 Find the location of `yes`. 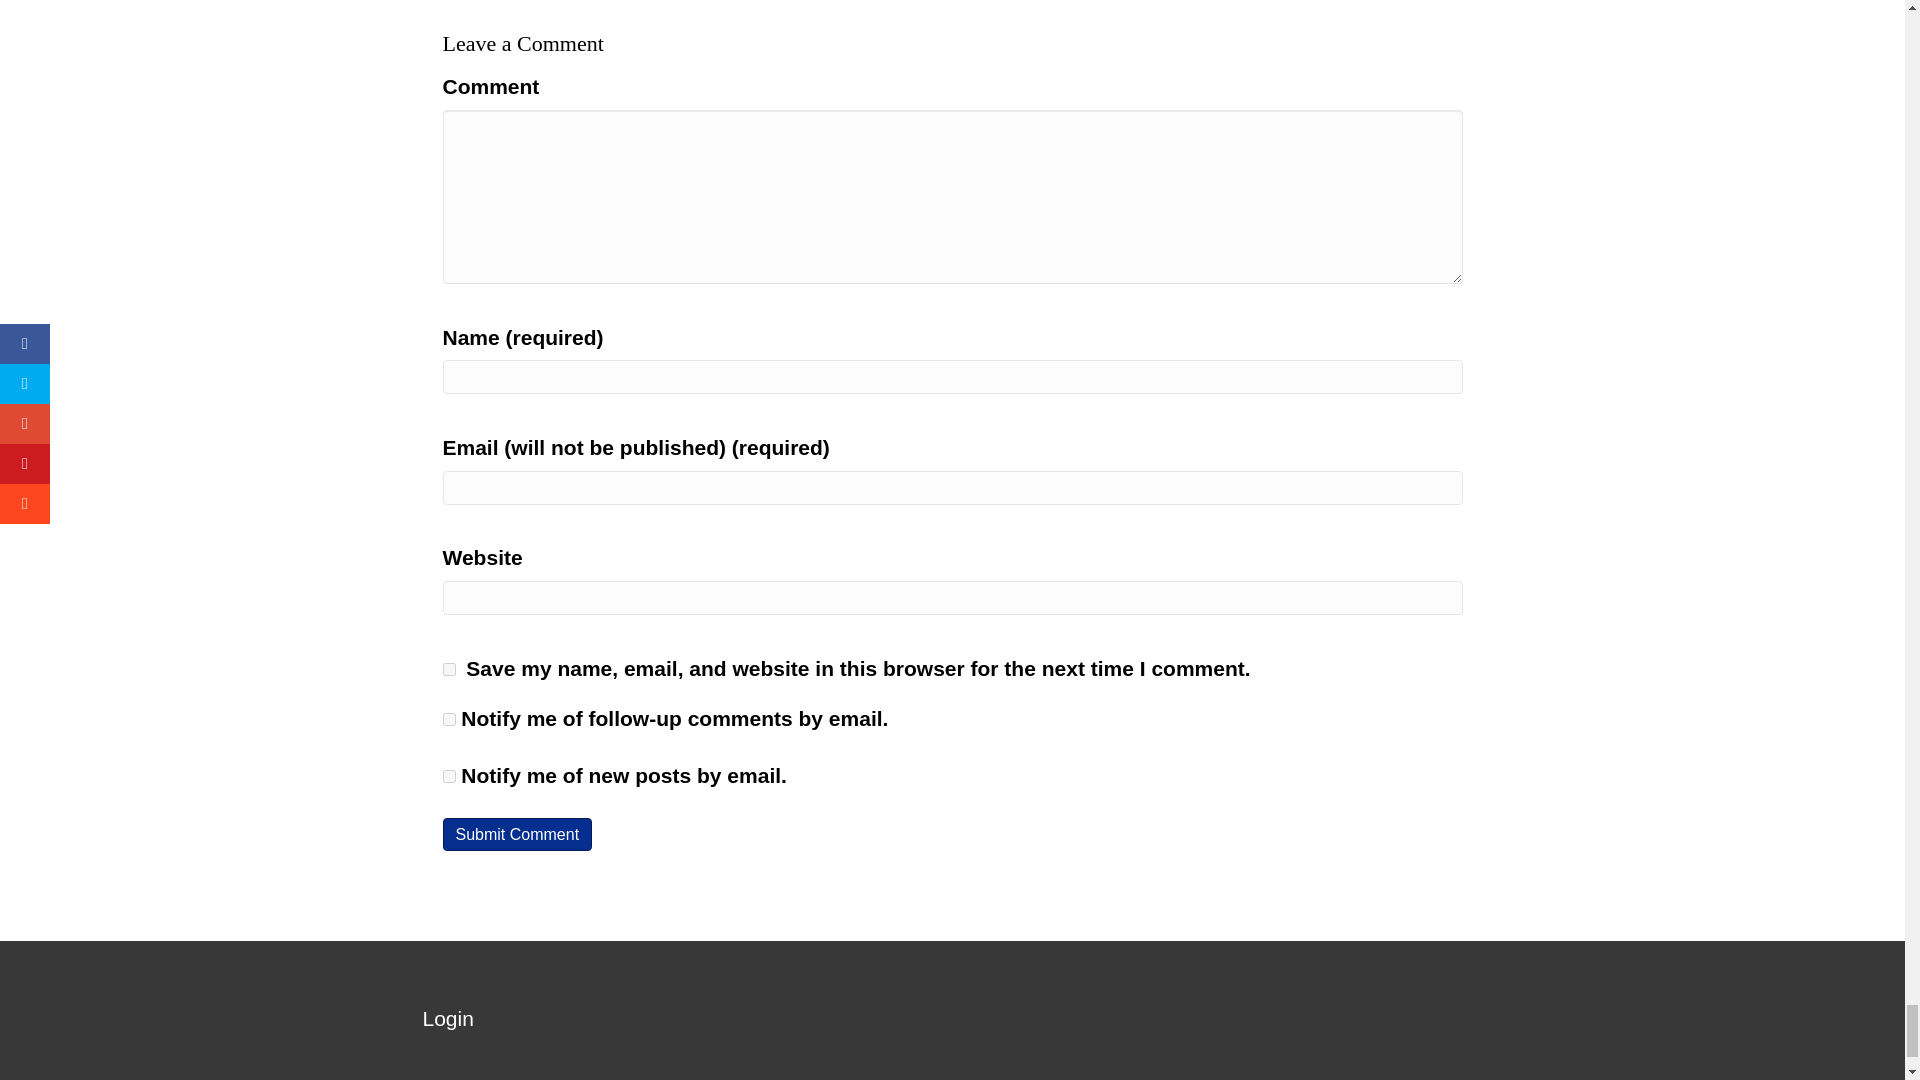

yes is located at coordinates (448, 670).